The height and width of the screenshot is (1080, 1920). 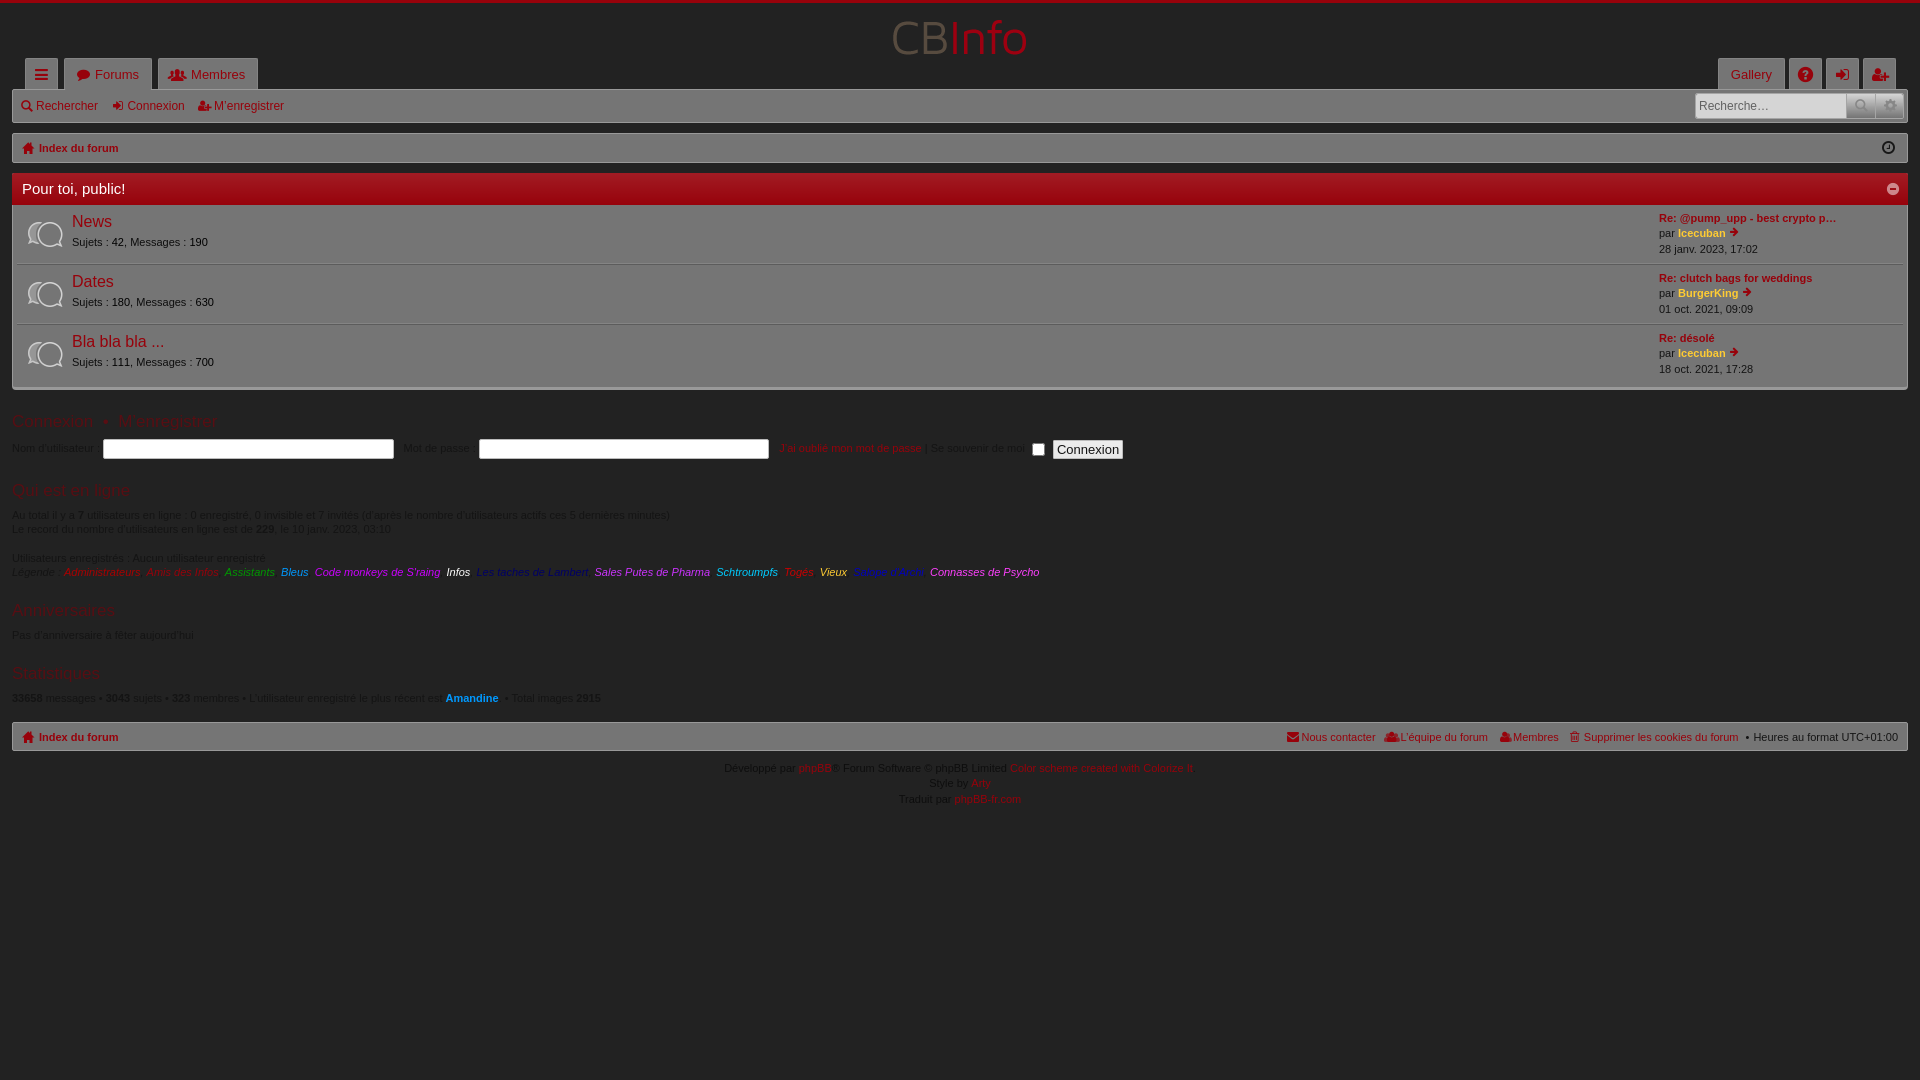 What do you see at coordinates (1888, 148) in the screenshot?
I see `Nous sommes le 24 nov. 2023, 08:12` at bounding box center [1888, 148].